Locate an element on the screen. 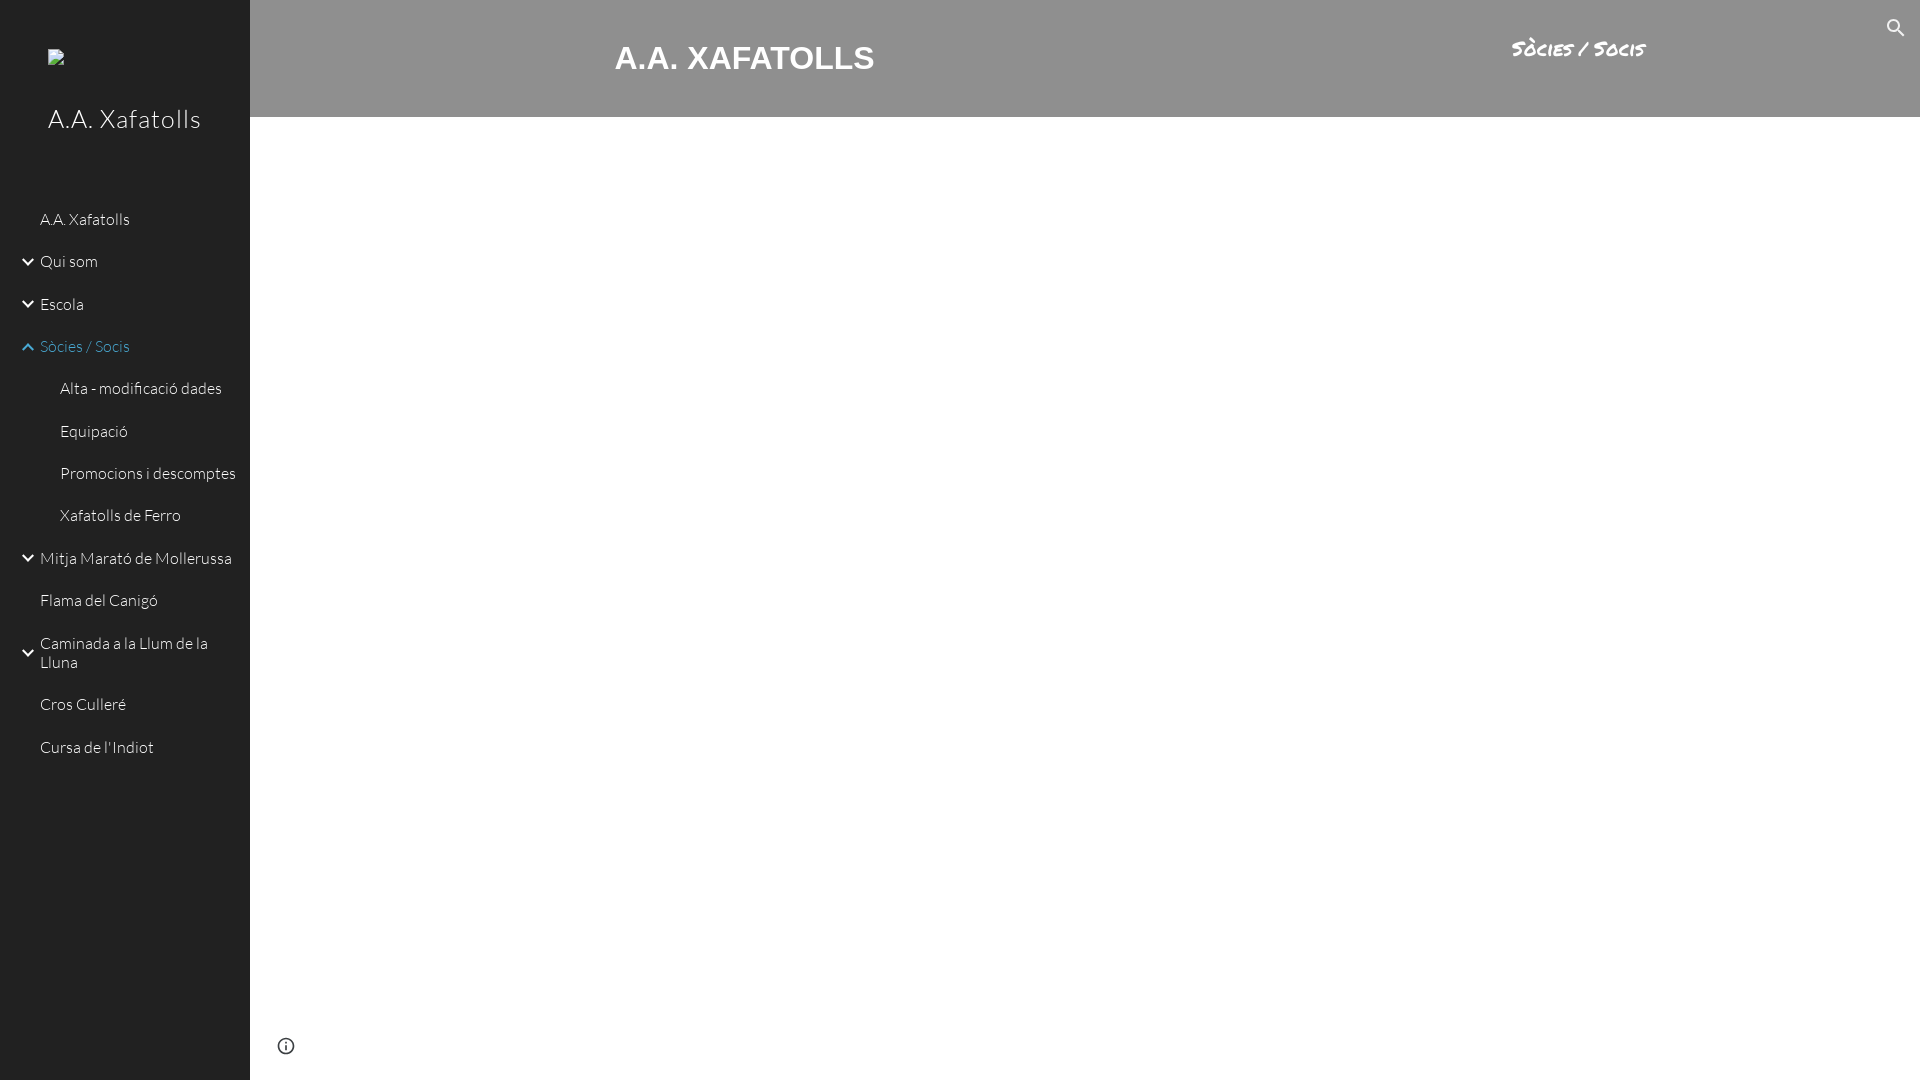 The width and height of the screenshot is (1920, 1080). Promocions i descomptes is located at coordinates (147, 474).